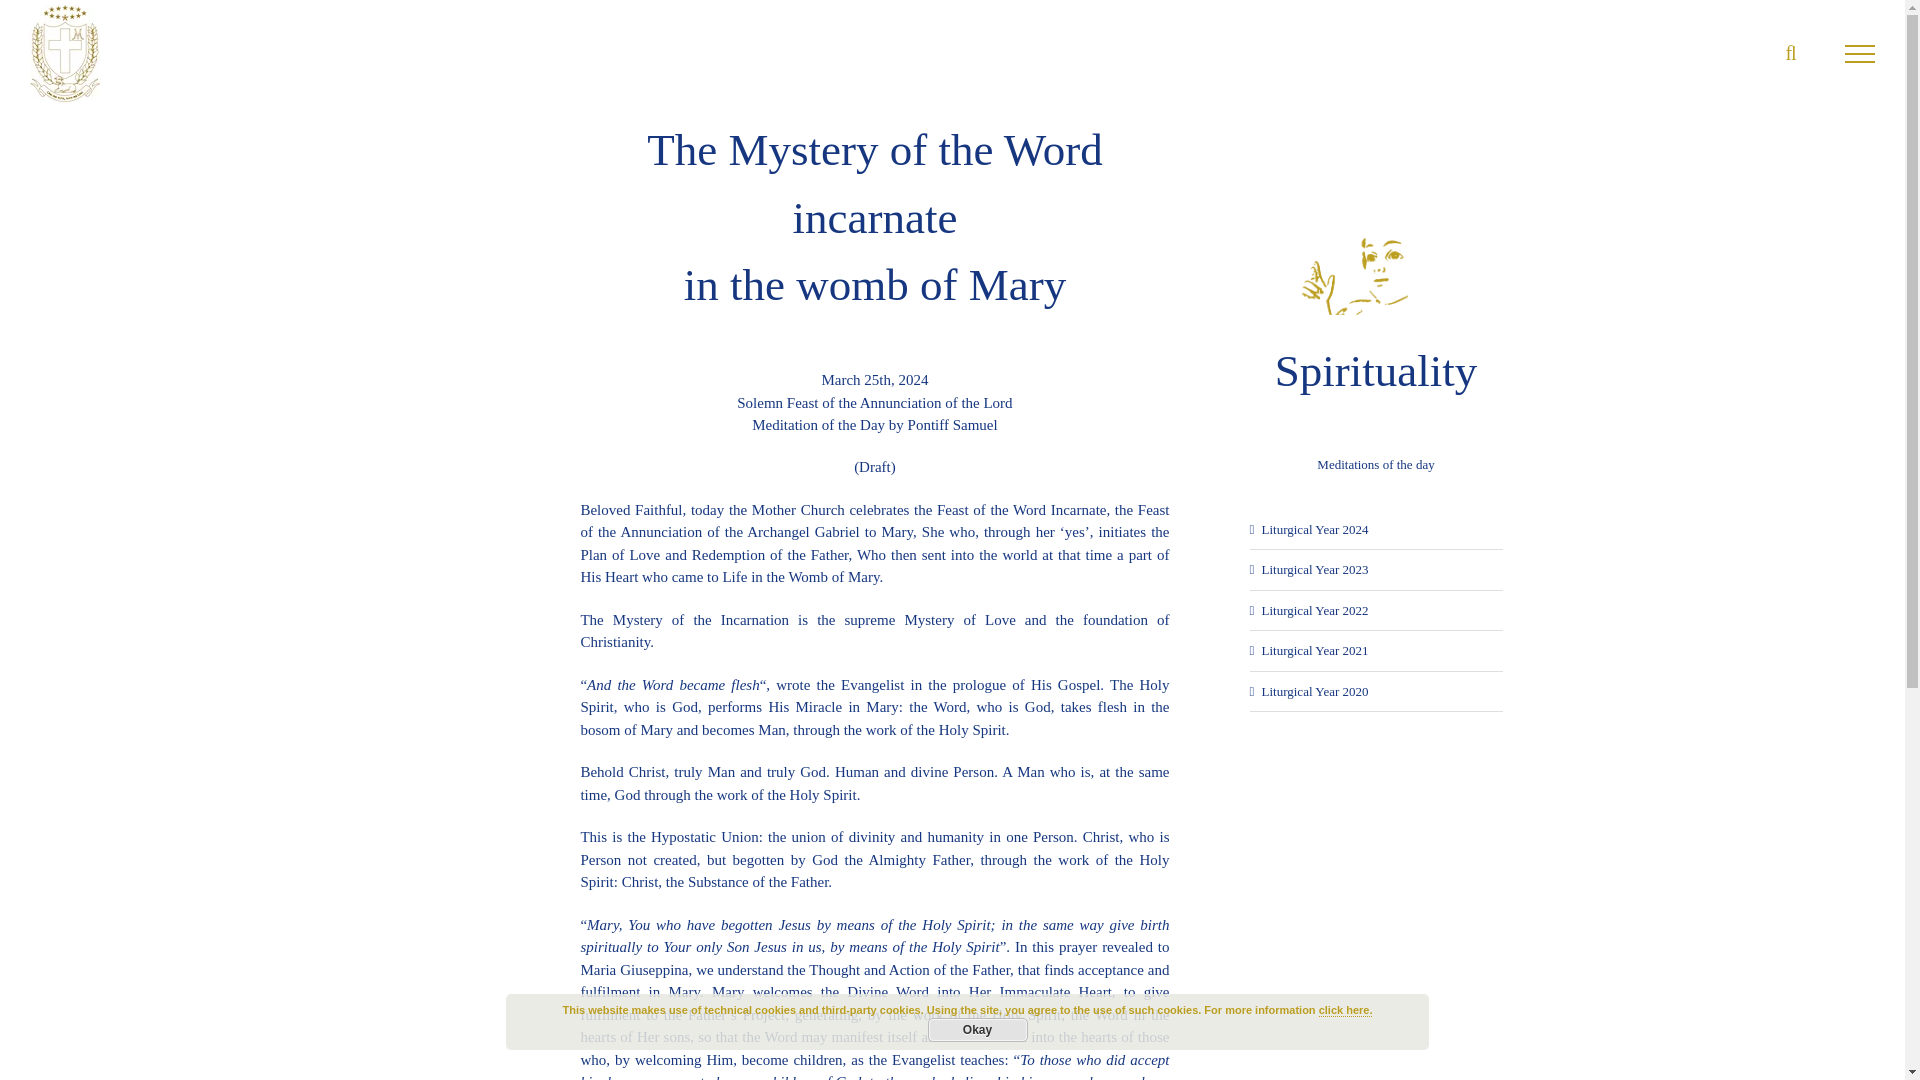 This screenshot has height=1080, width=1920. What do you see at coordinates (1314, 690) in the screenshot?
I see `Liturgical Year 2020` at bounding box center [1314, 690].